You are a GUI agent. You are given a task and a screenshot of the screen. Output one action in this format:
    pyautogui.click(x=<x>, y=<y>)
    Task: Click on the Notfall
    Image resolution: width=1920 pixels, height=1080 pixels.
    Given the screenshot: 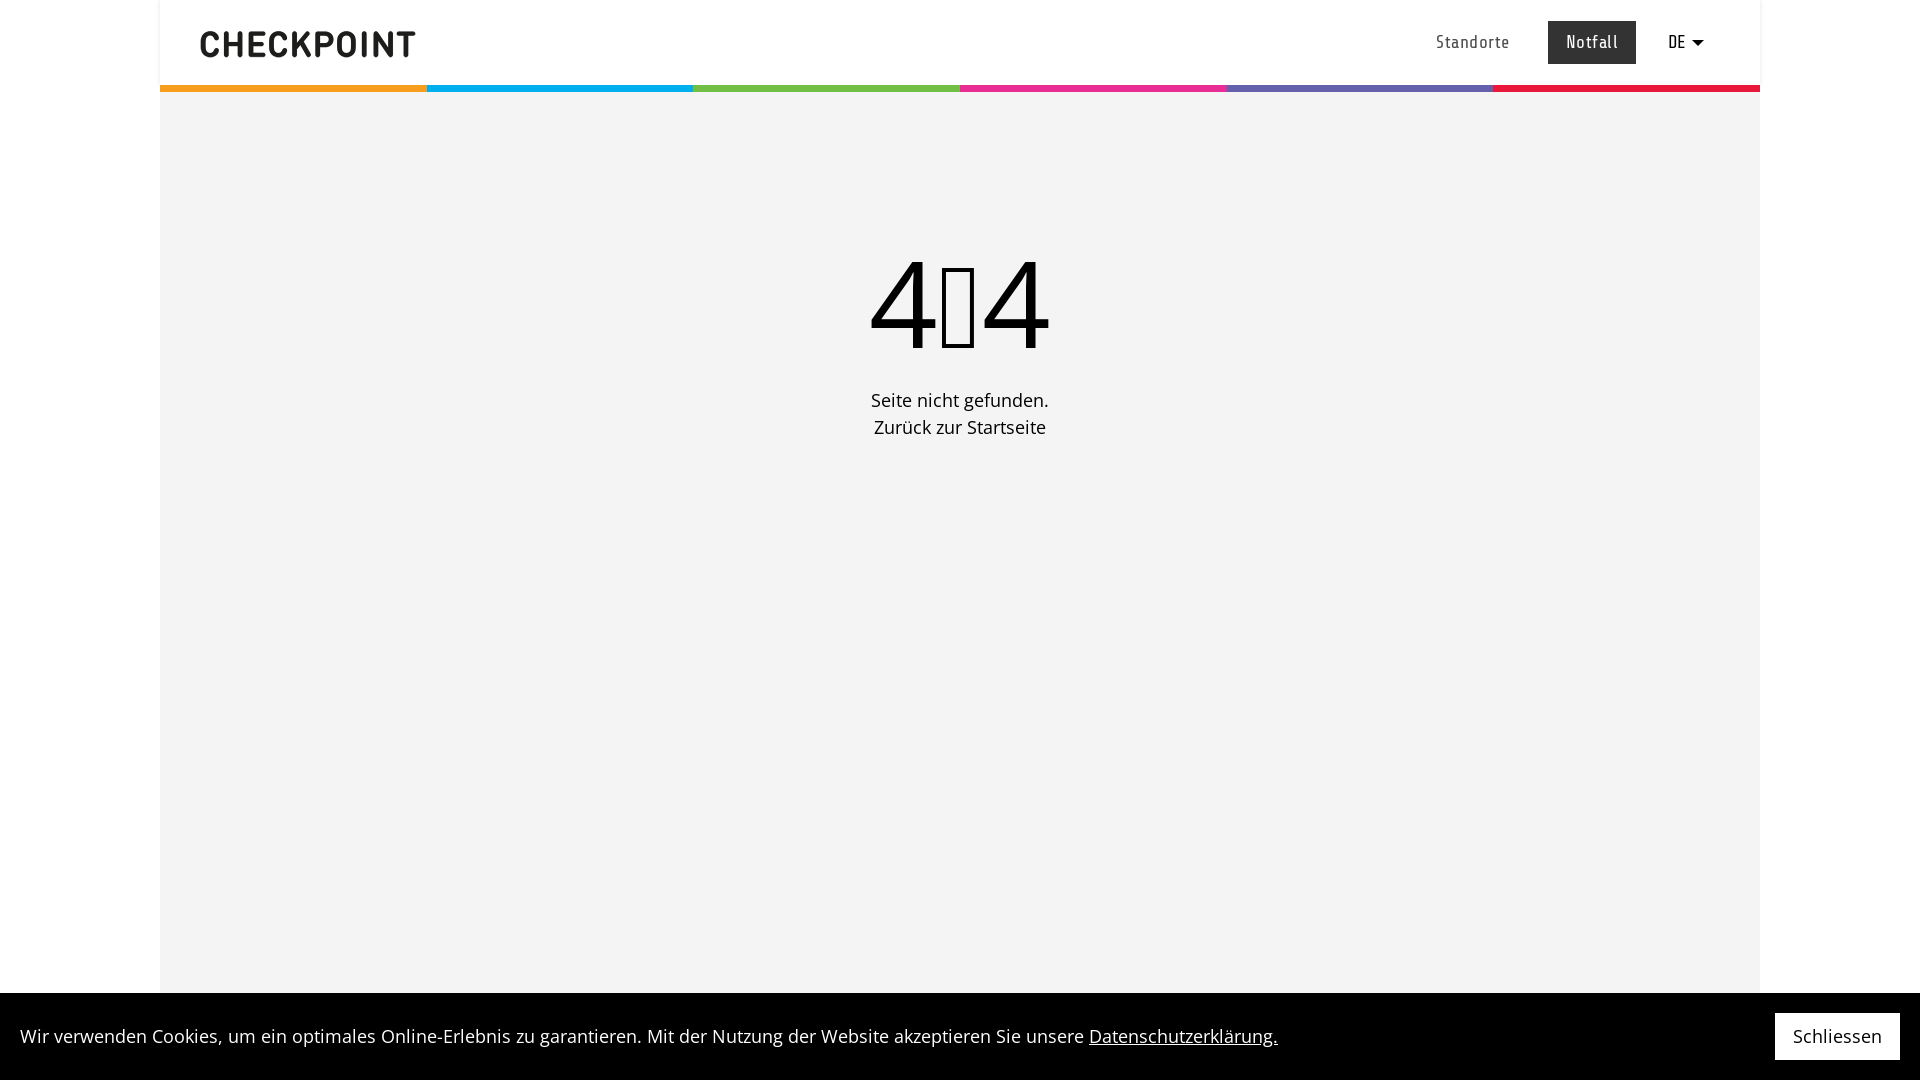 What is the action you would take?
    pyautogui.click(x=1592, y=42)
    